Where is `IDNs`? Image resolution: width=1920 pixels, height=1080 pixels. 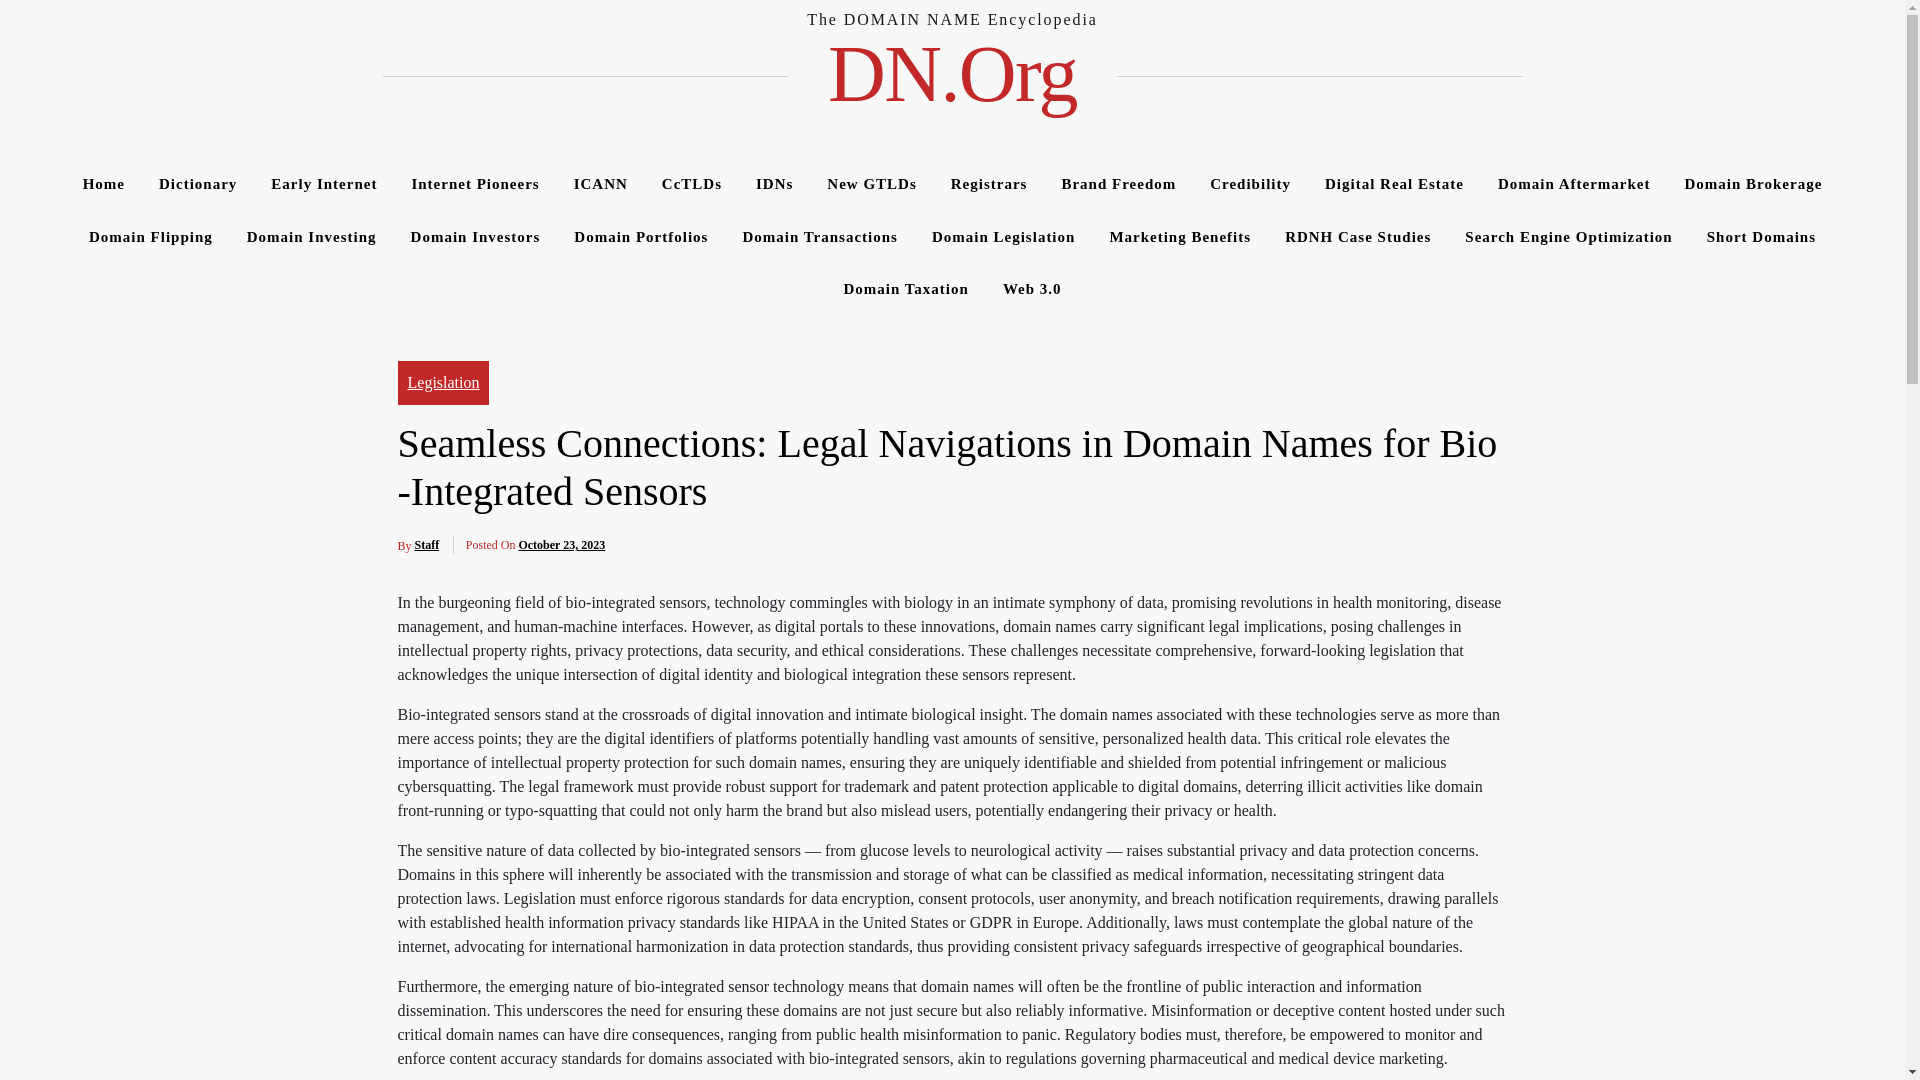 IDNs is located at coordinates (774, 184).